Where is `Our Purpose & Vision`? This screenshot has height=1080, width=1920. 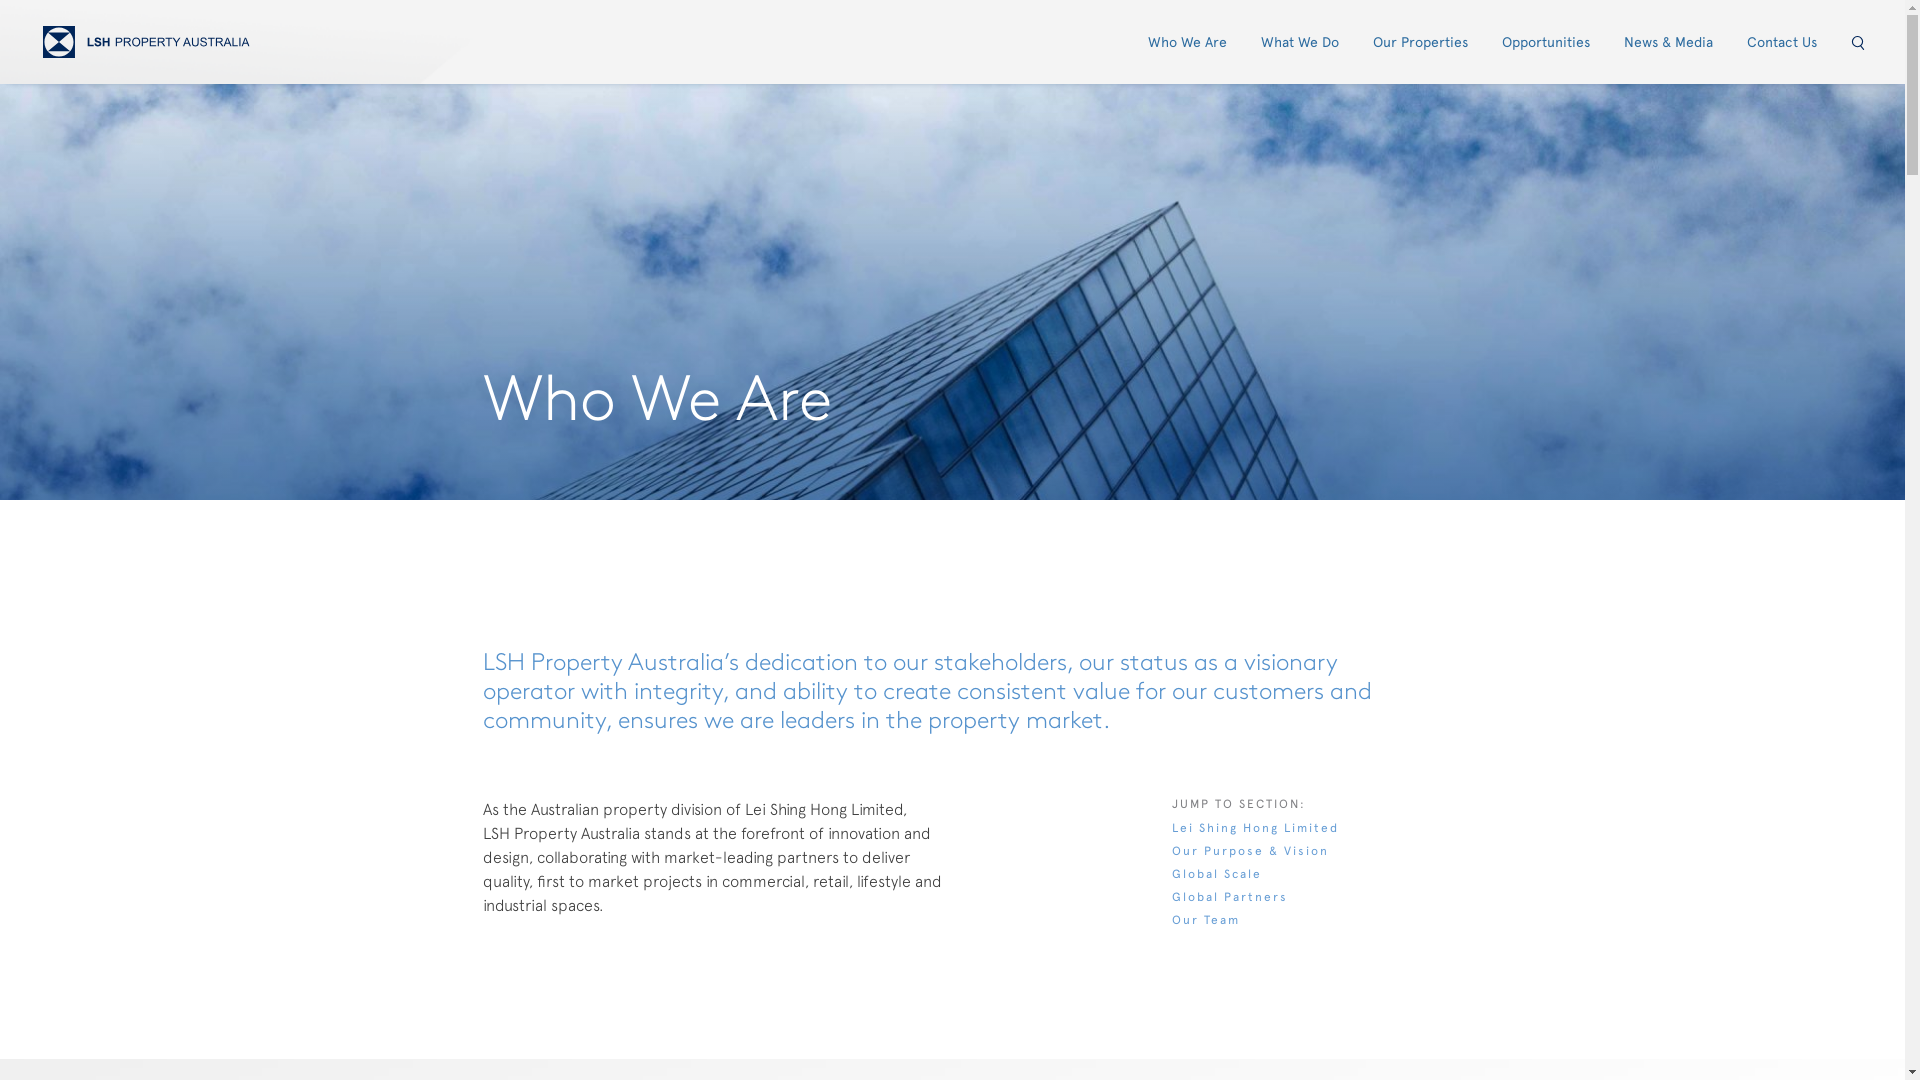
Our Purpose & Vision is located at coordinates (1250, 851).